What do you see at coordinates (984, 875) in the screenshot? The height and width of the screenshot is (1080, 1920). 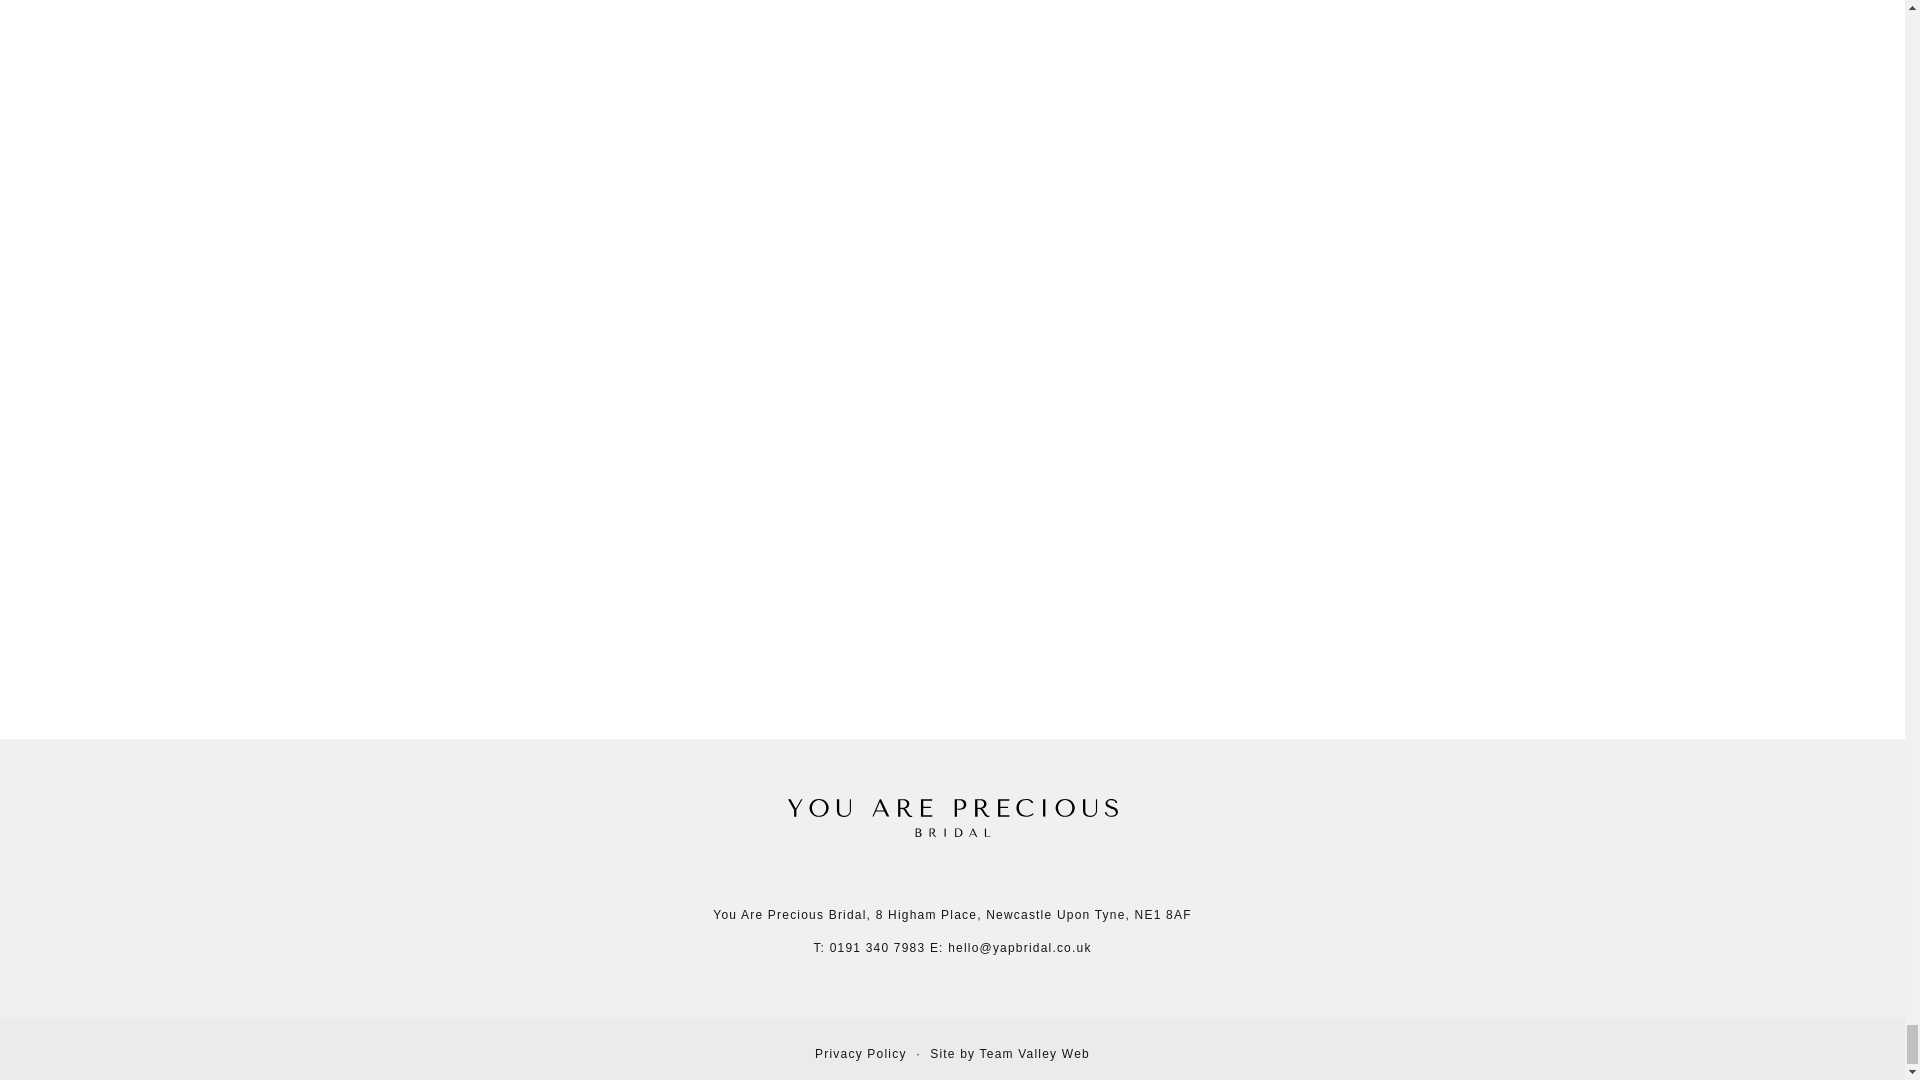 I see `Pinterest` at bounding box center [984, 875].